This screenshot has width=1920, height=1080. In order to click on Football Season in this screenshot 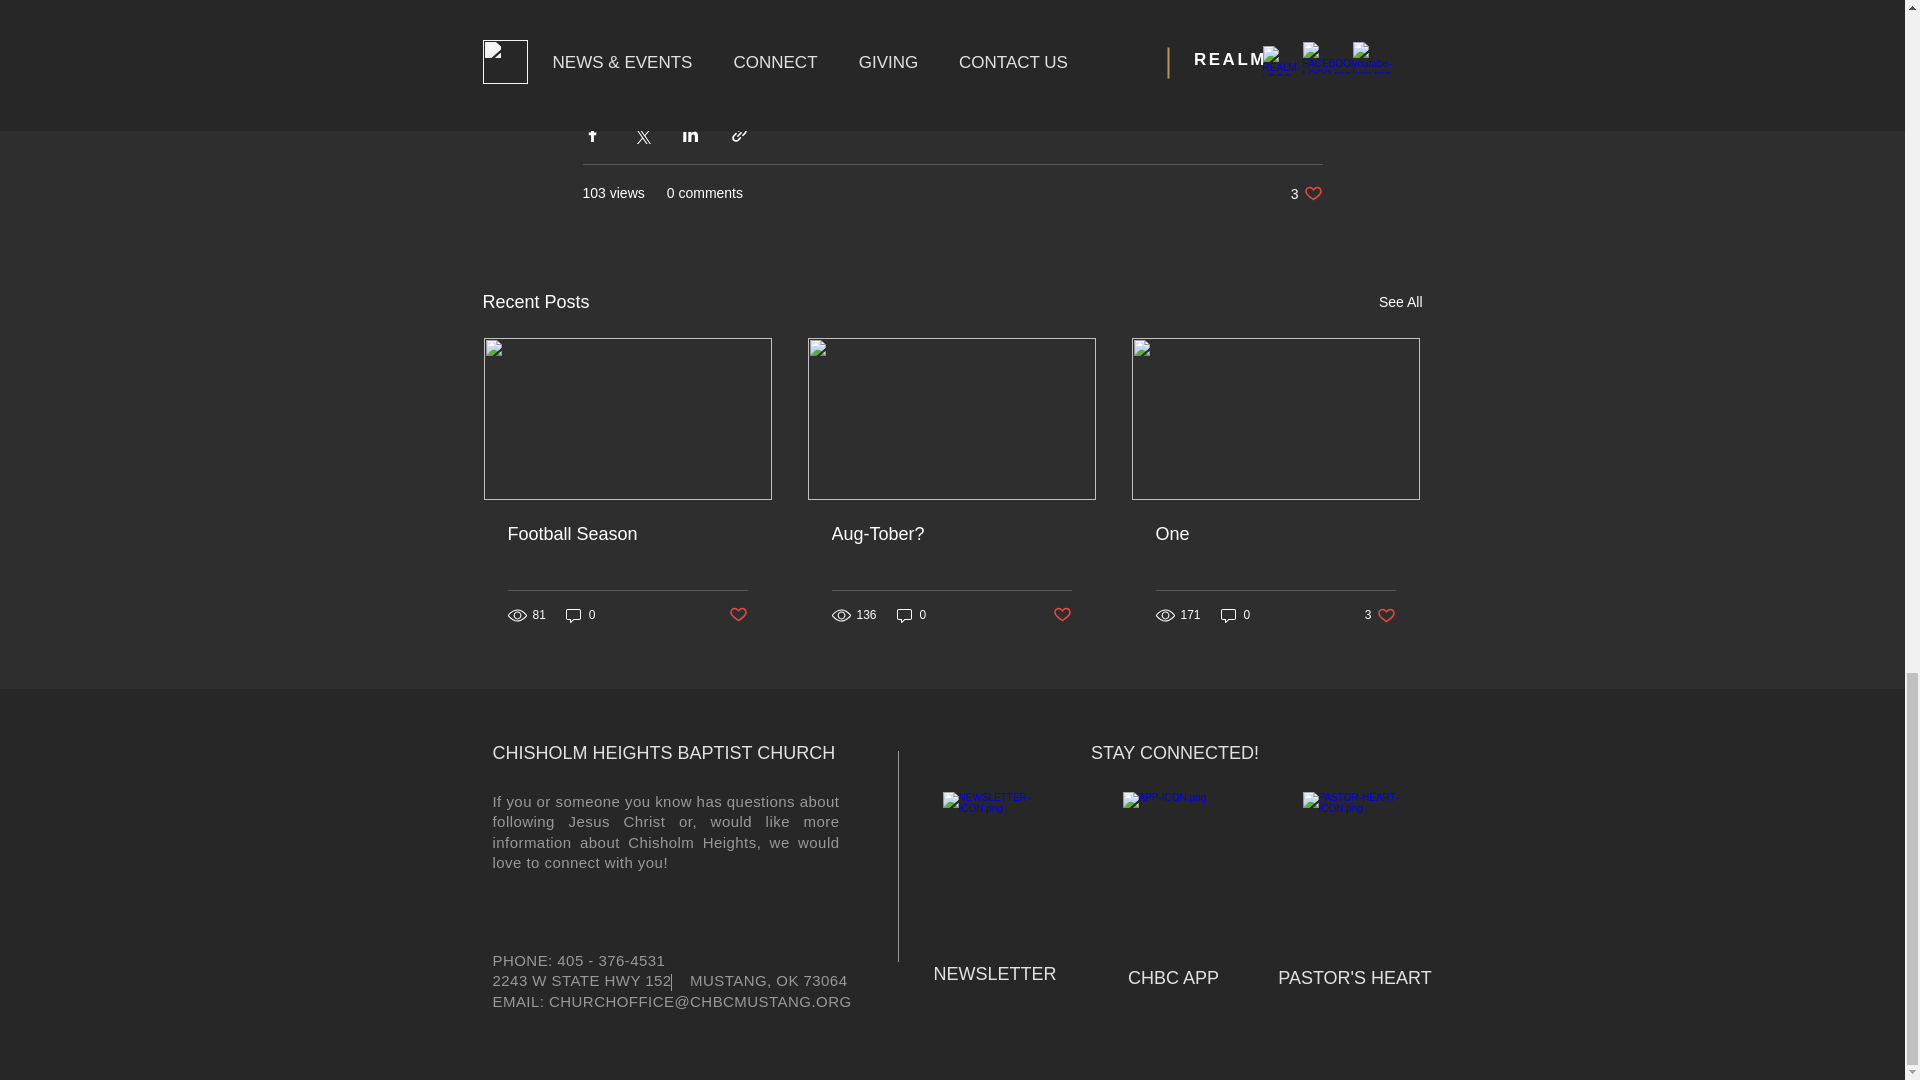, I will do `click(628, 534)`.